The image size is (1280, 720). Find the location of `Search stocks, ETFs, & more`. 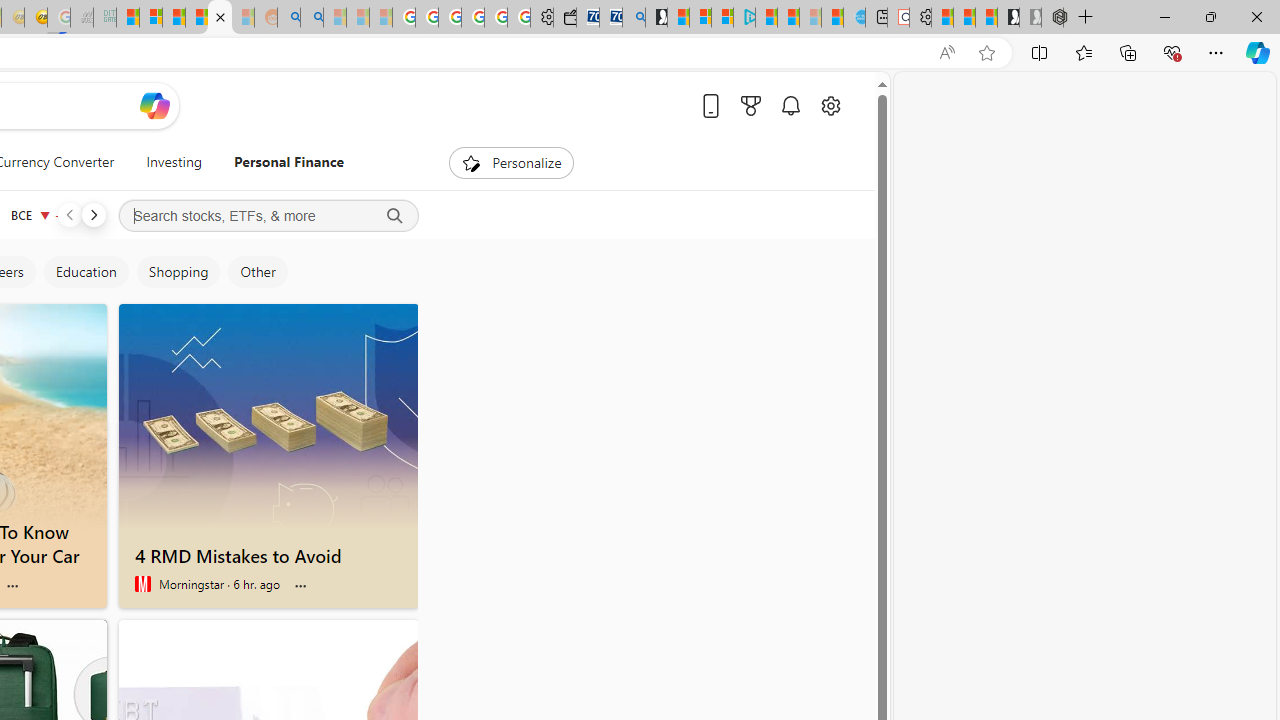

Search stocks, ETFs, & more is located at coordinates (268, 216).